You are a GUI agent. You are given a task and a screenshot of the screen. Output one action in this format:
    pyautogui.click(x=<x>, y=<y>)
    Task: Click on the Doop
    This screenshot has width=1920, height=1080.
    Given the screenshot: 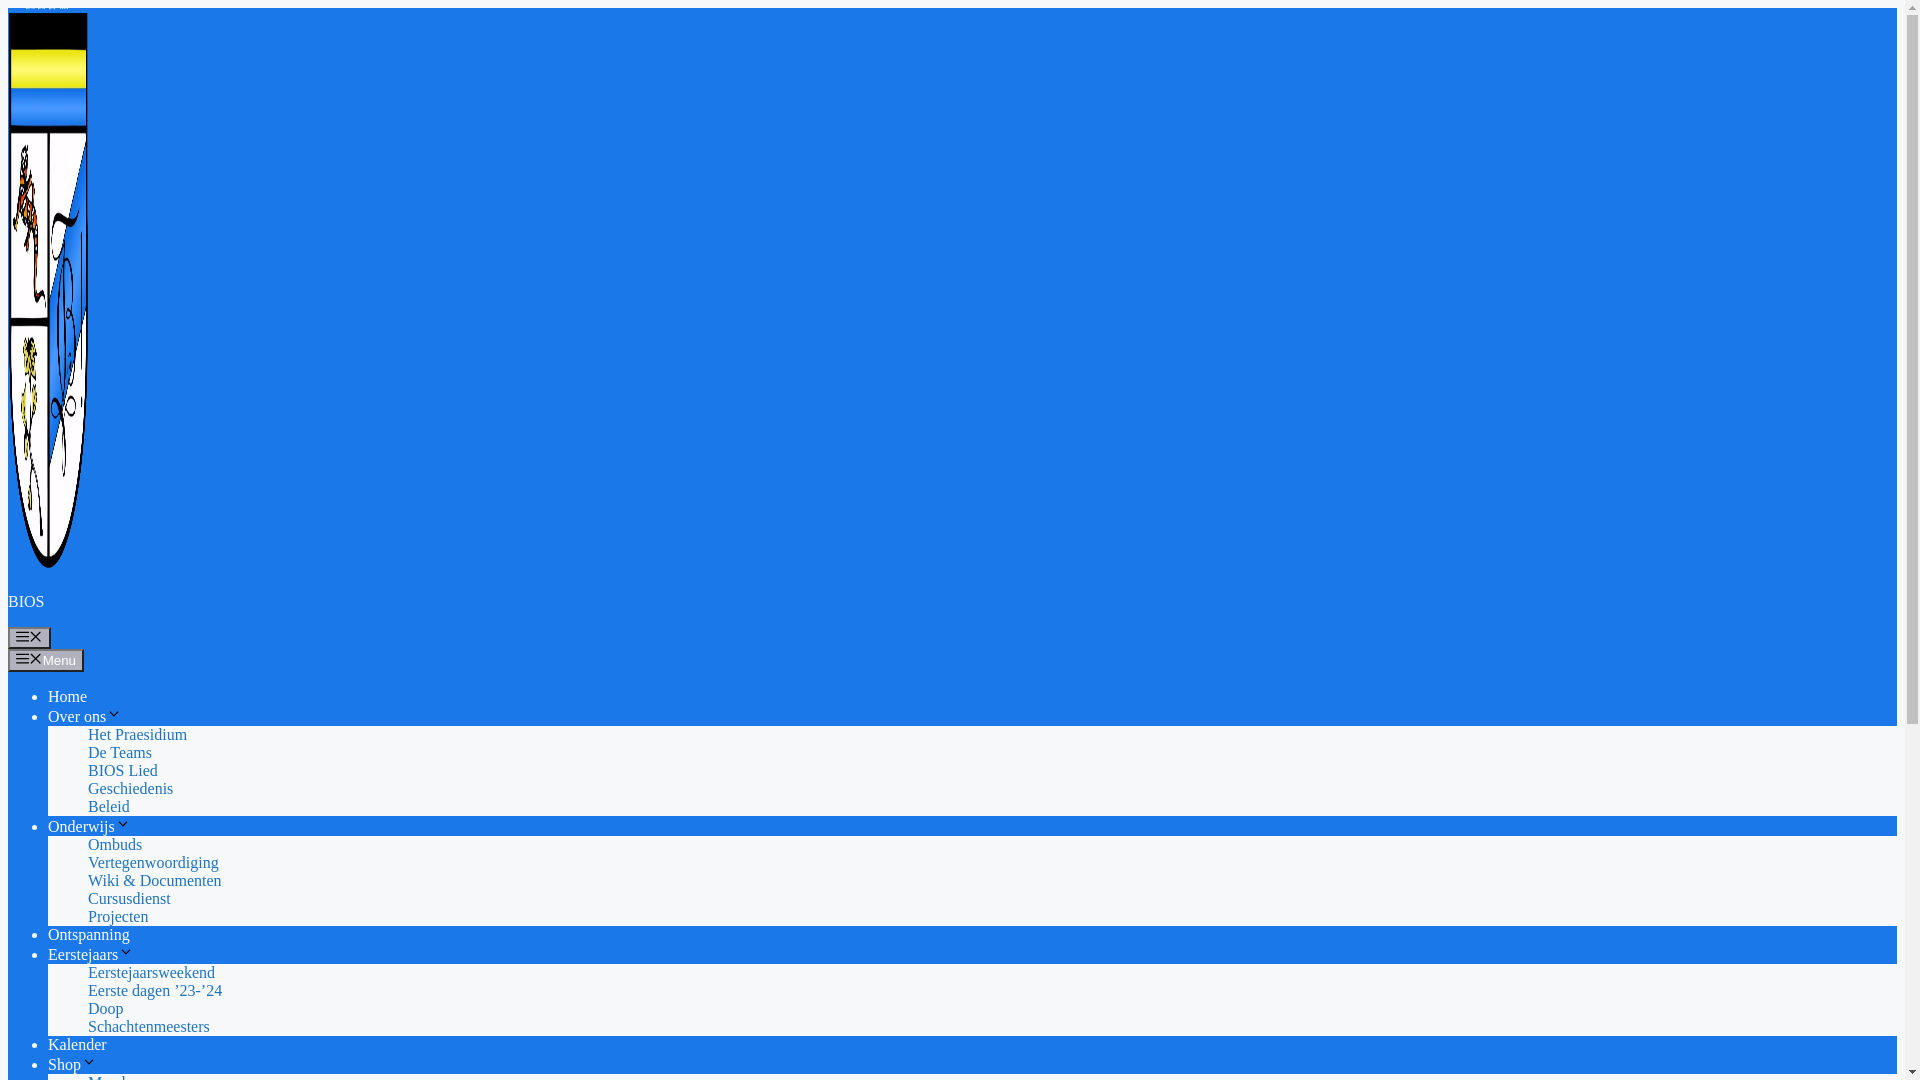 What is the action you would take?
    pyautogui.click(x=106, y=1008)
    